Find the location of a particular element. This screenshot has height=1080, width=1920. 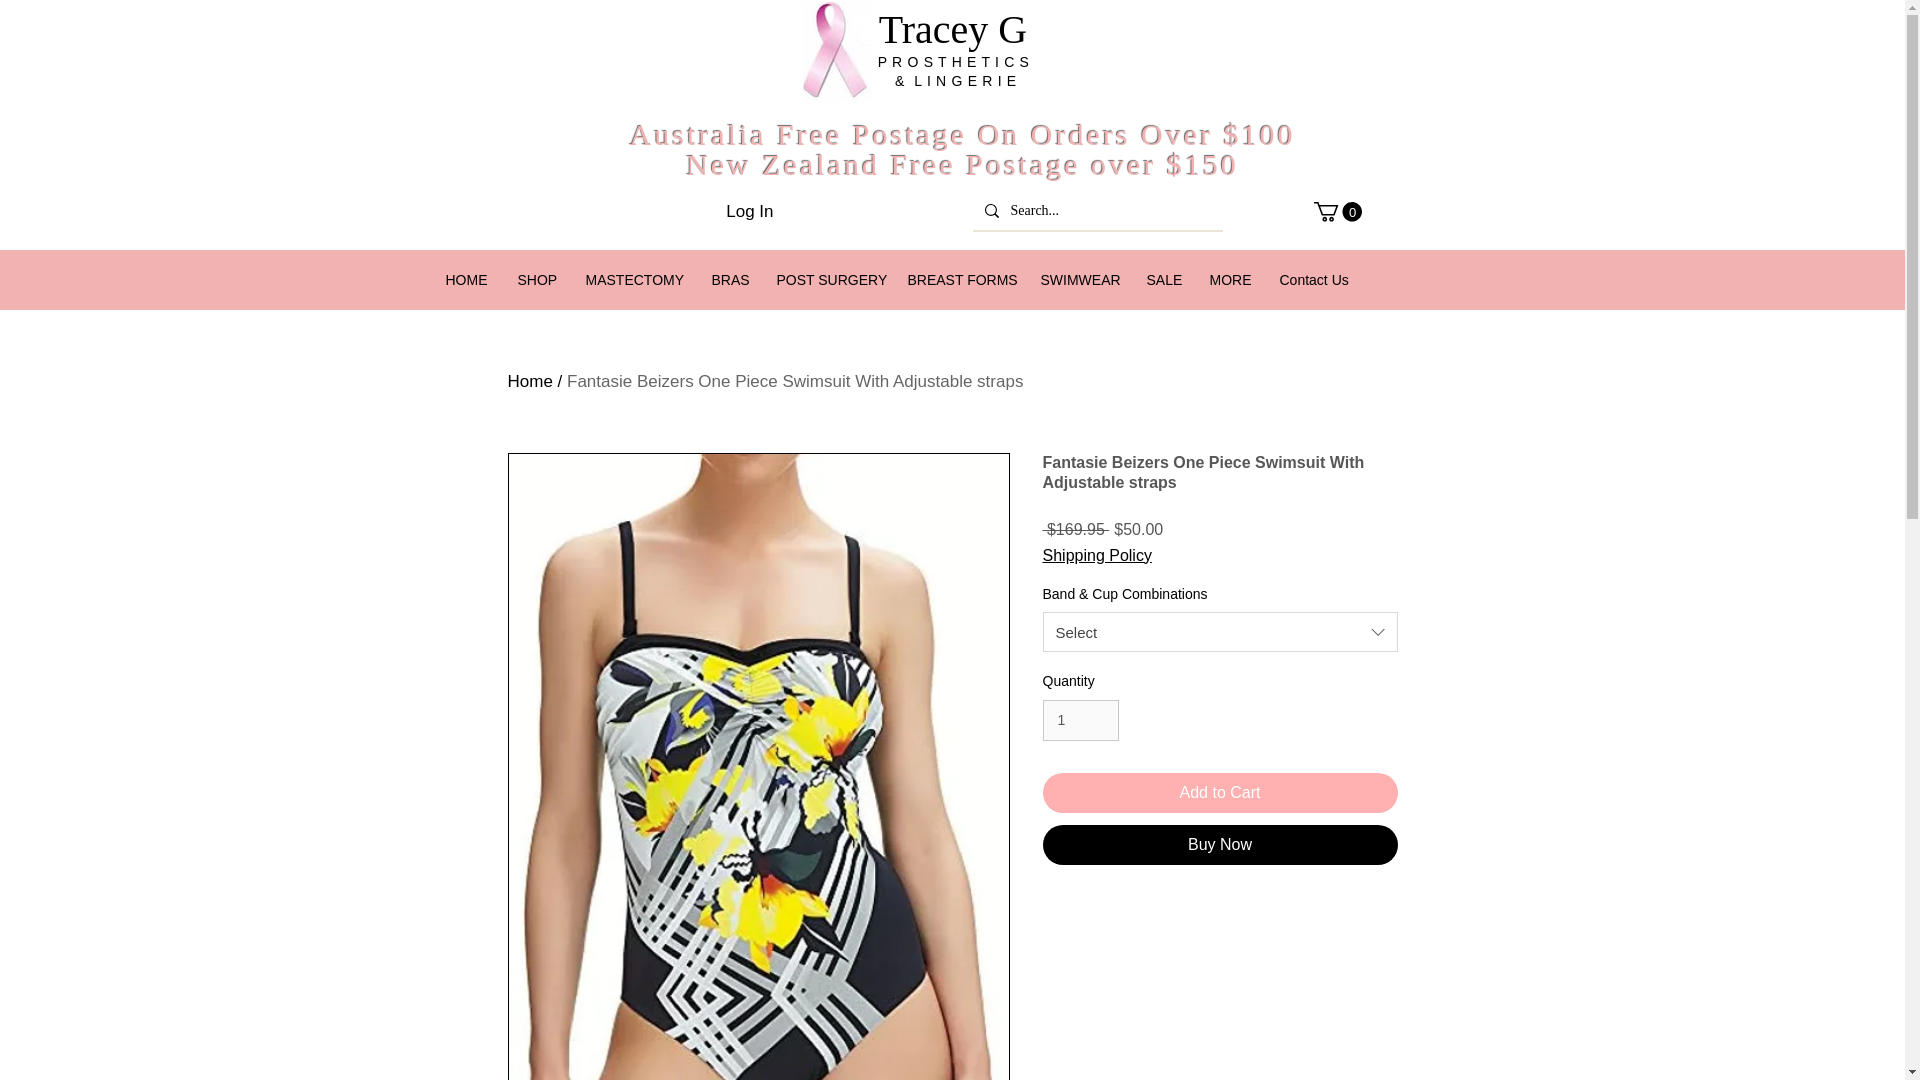

HOME is located at coordinates (466, 279).